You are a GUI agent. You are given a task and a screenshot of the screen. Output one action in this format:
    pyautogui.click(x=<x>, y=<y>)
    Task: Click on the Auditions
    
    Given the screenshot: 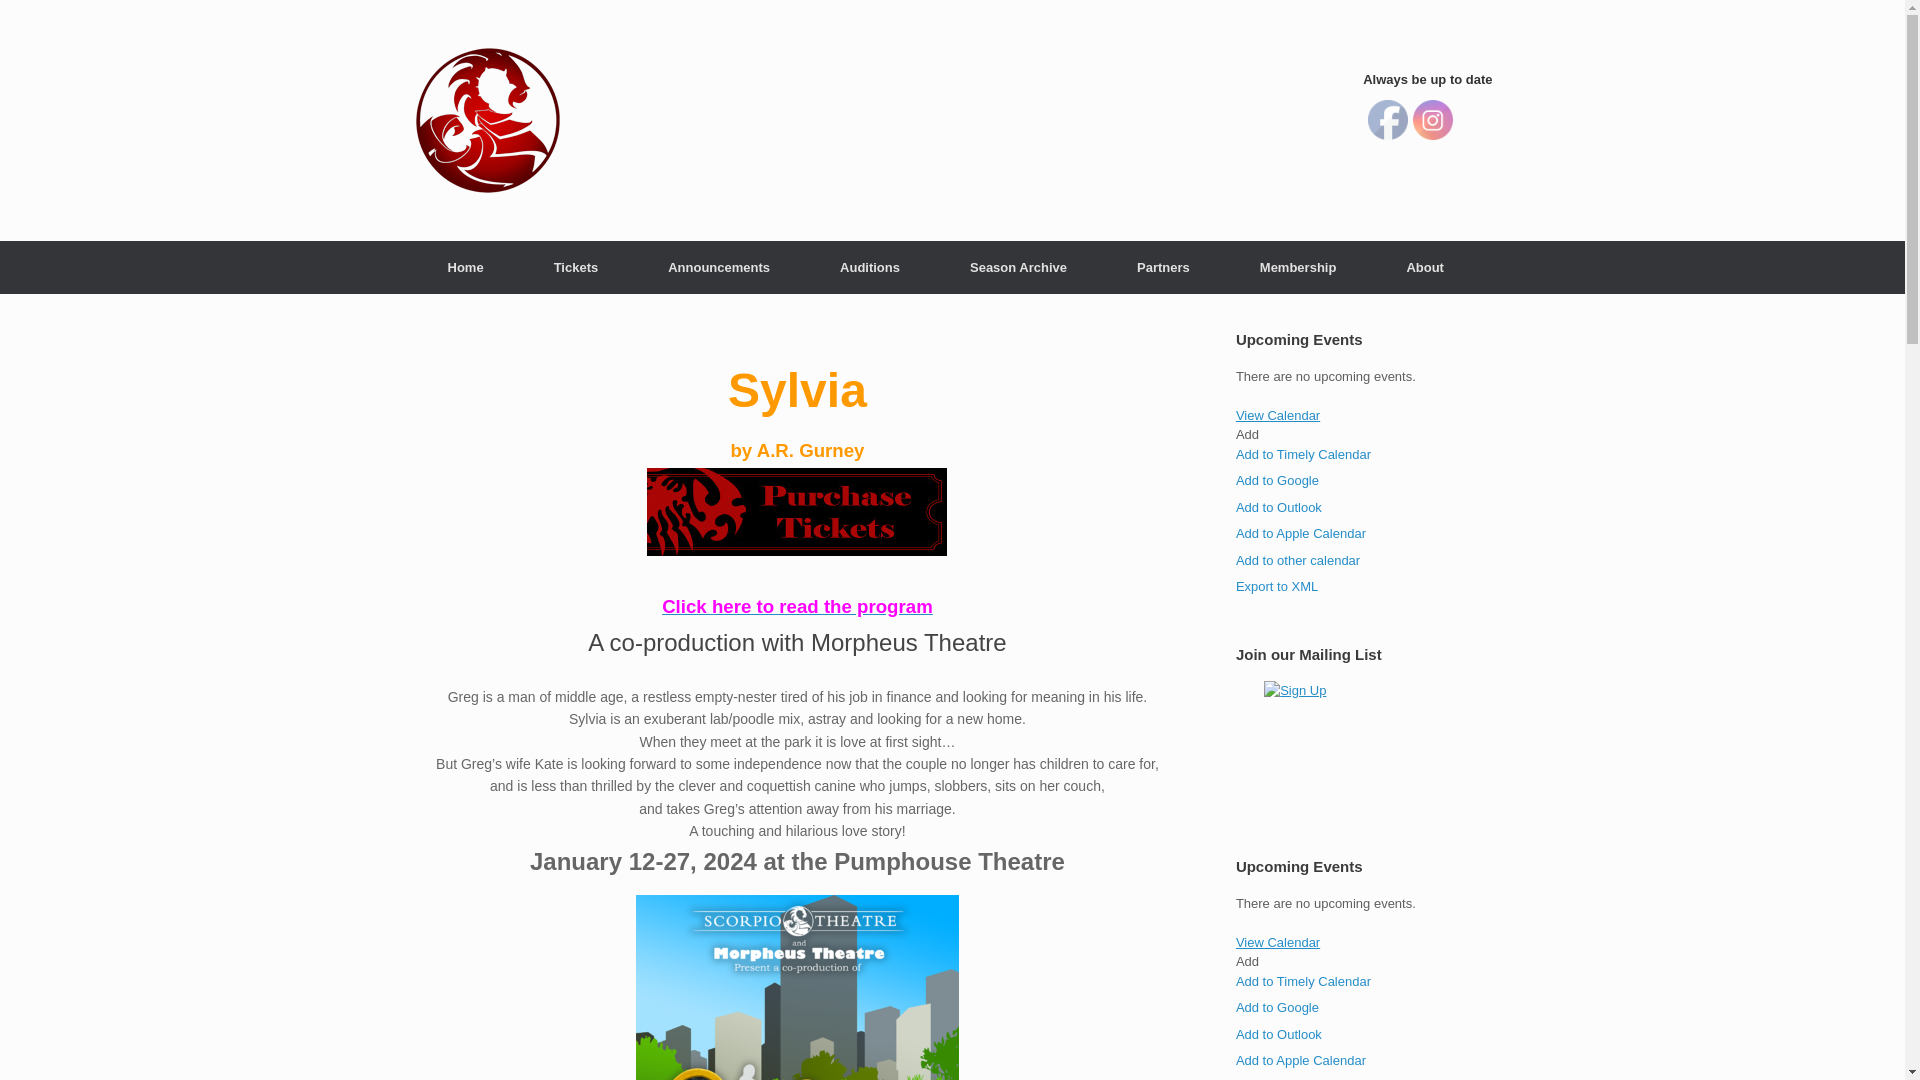 What is the action you would take?
    pyautogui.click(x=870, y=266)
    